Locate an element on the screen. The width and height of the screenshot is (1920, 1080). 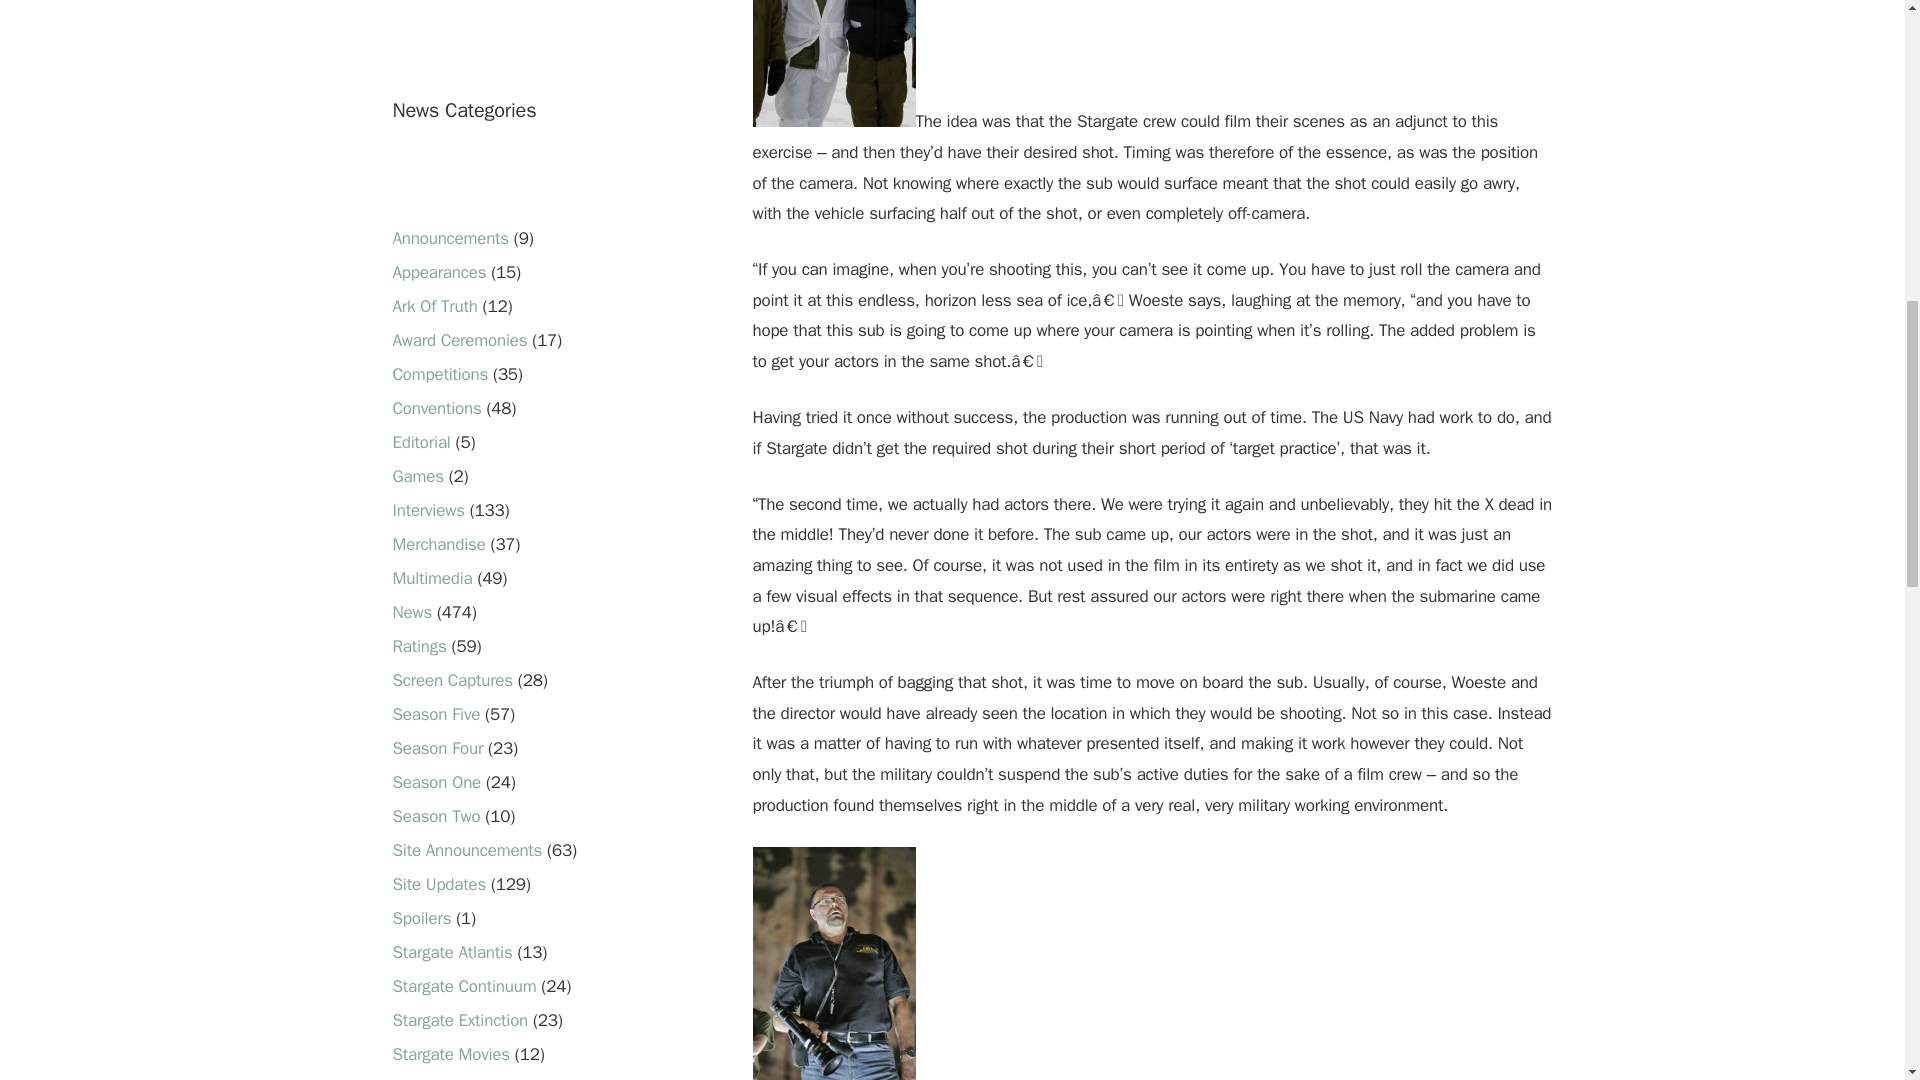
Announcements is located at coordinates (450, 238).